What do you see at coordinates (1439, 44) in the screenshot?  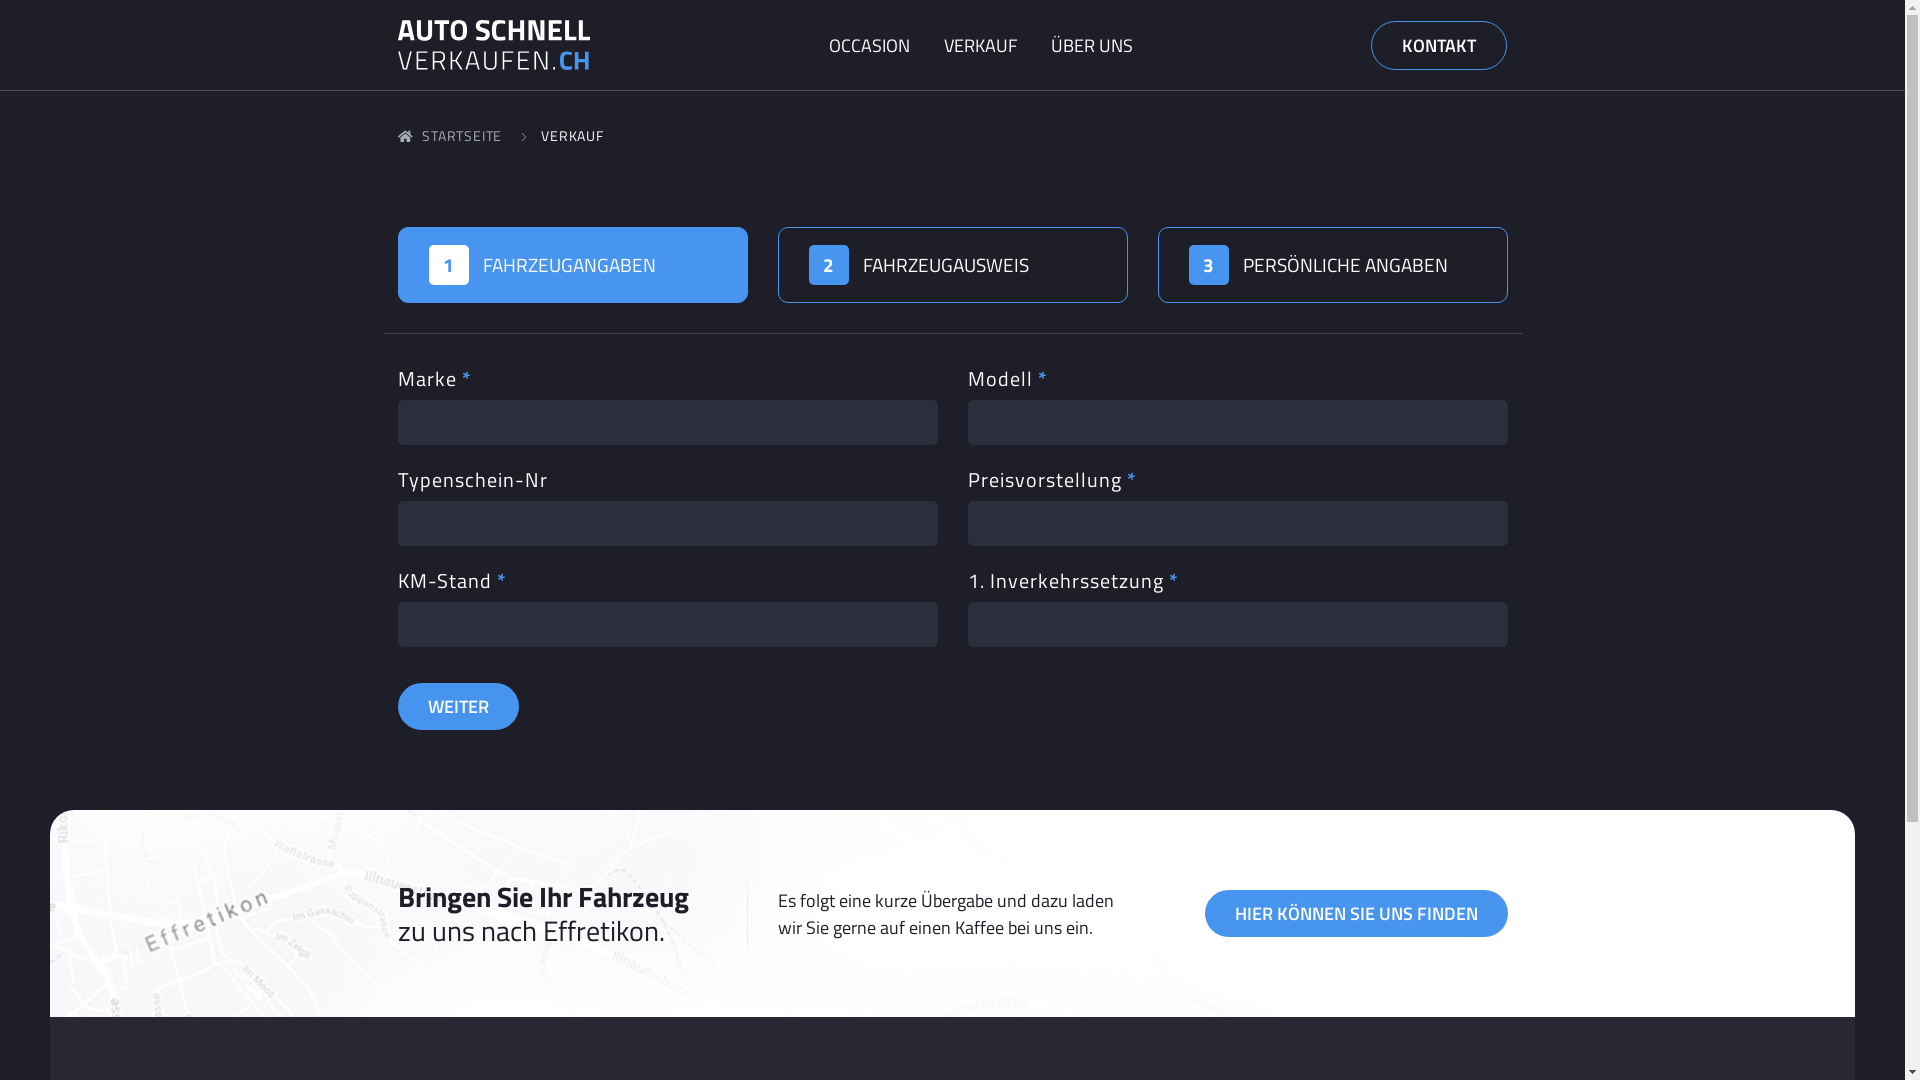 I see `KONTAKT` at bounding box center [1439, 44].